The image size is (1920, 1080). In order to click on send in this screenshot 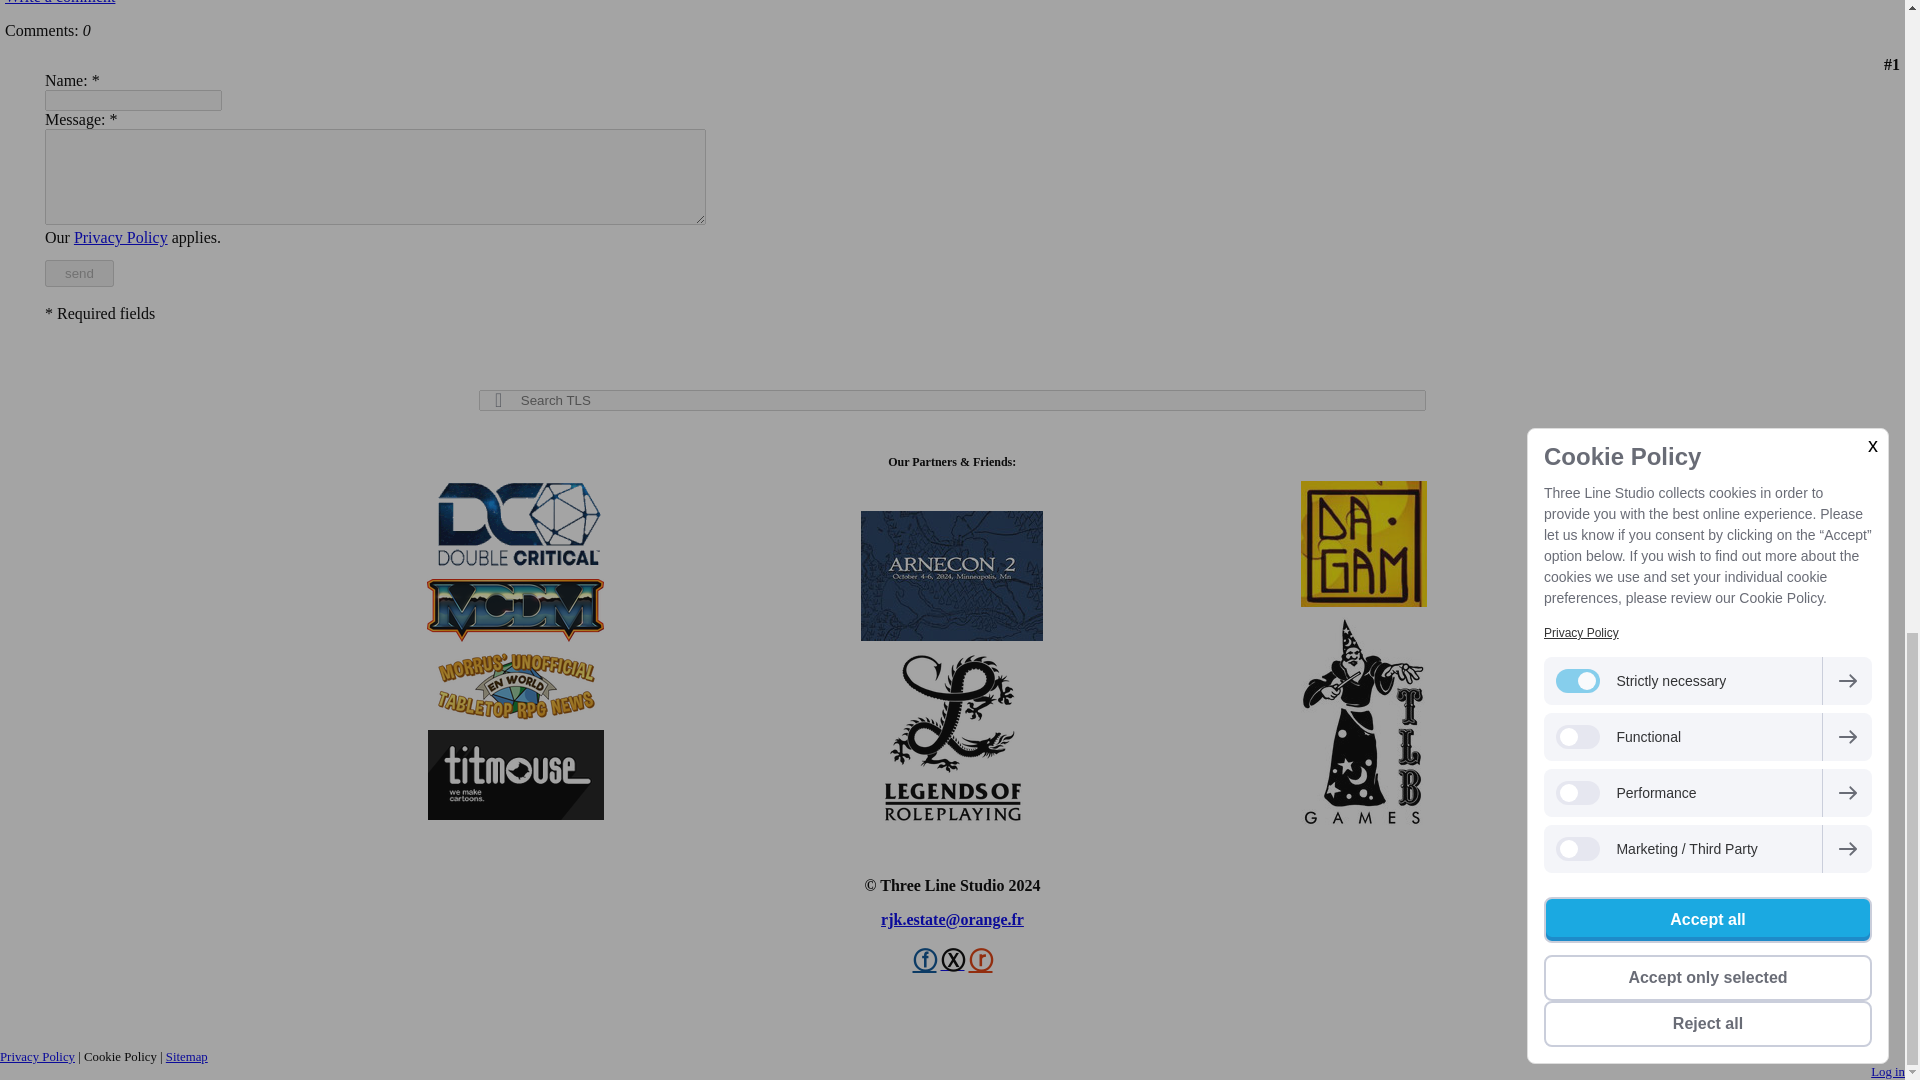, I will do `click(78, 274)`.